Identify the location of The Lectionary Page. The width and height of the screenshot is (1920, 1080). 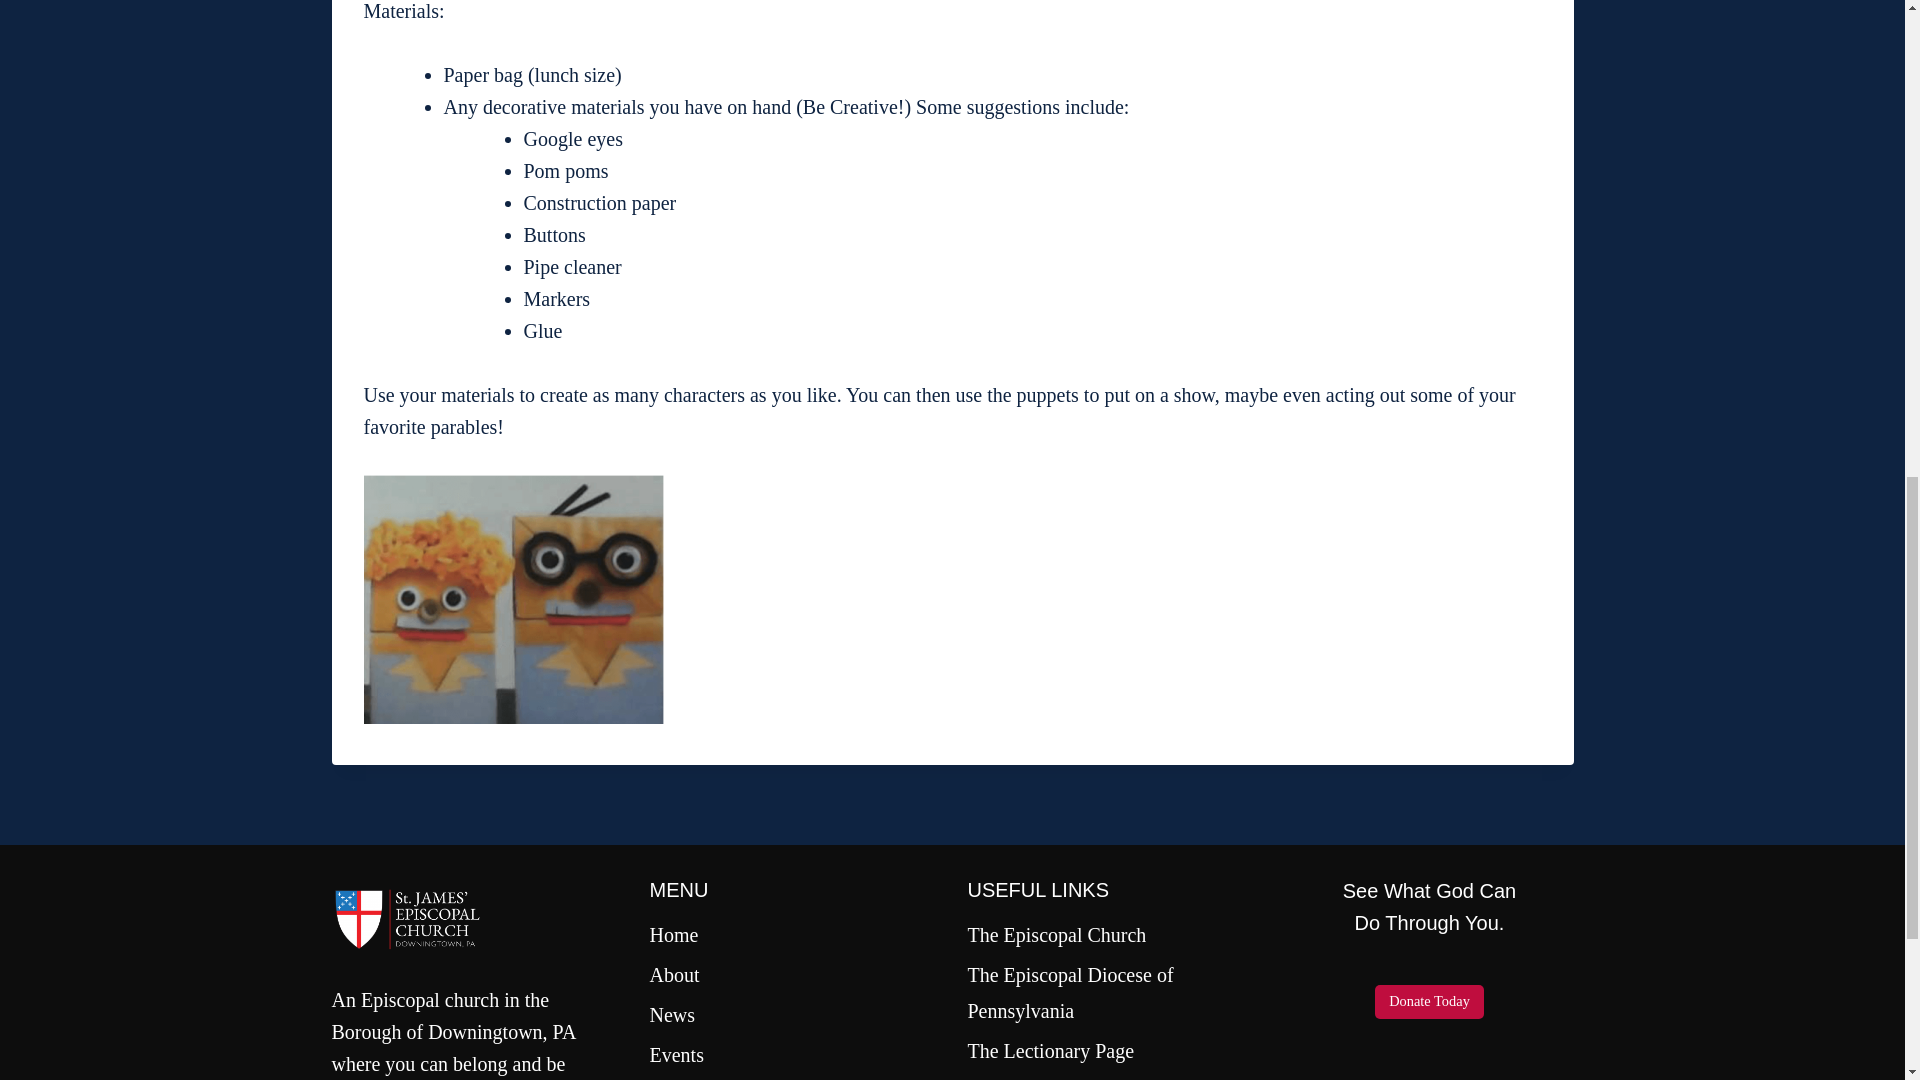
(1111, 1051).